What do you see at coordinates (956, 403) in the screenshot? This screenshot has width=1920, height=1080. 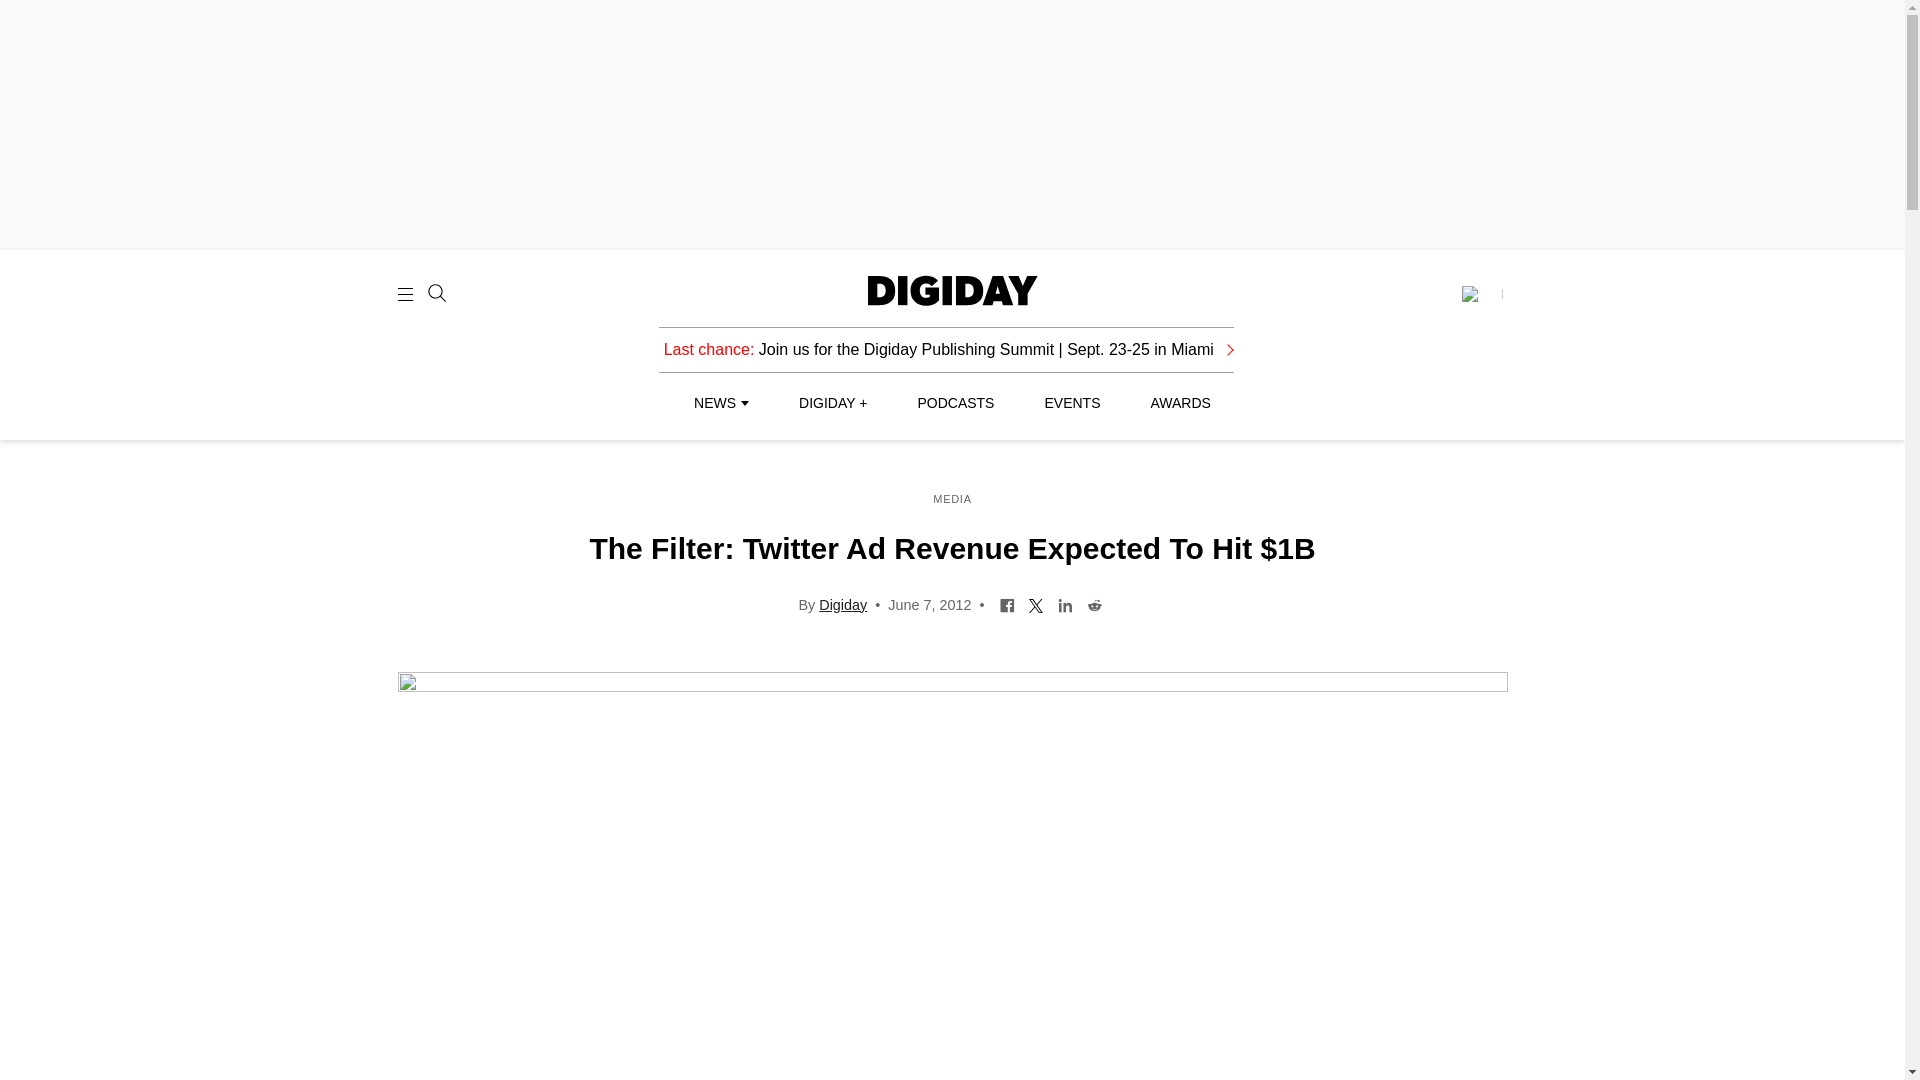 I see `PODCASTS` at bounding box center [956, 403].